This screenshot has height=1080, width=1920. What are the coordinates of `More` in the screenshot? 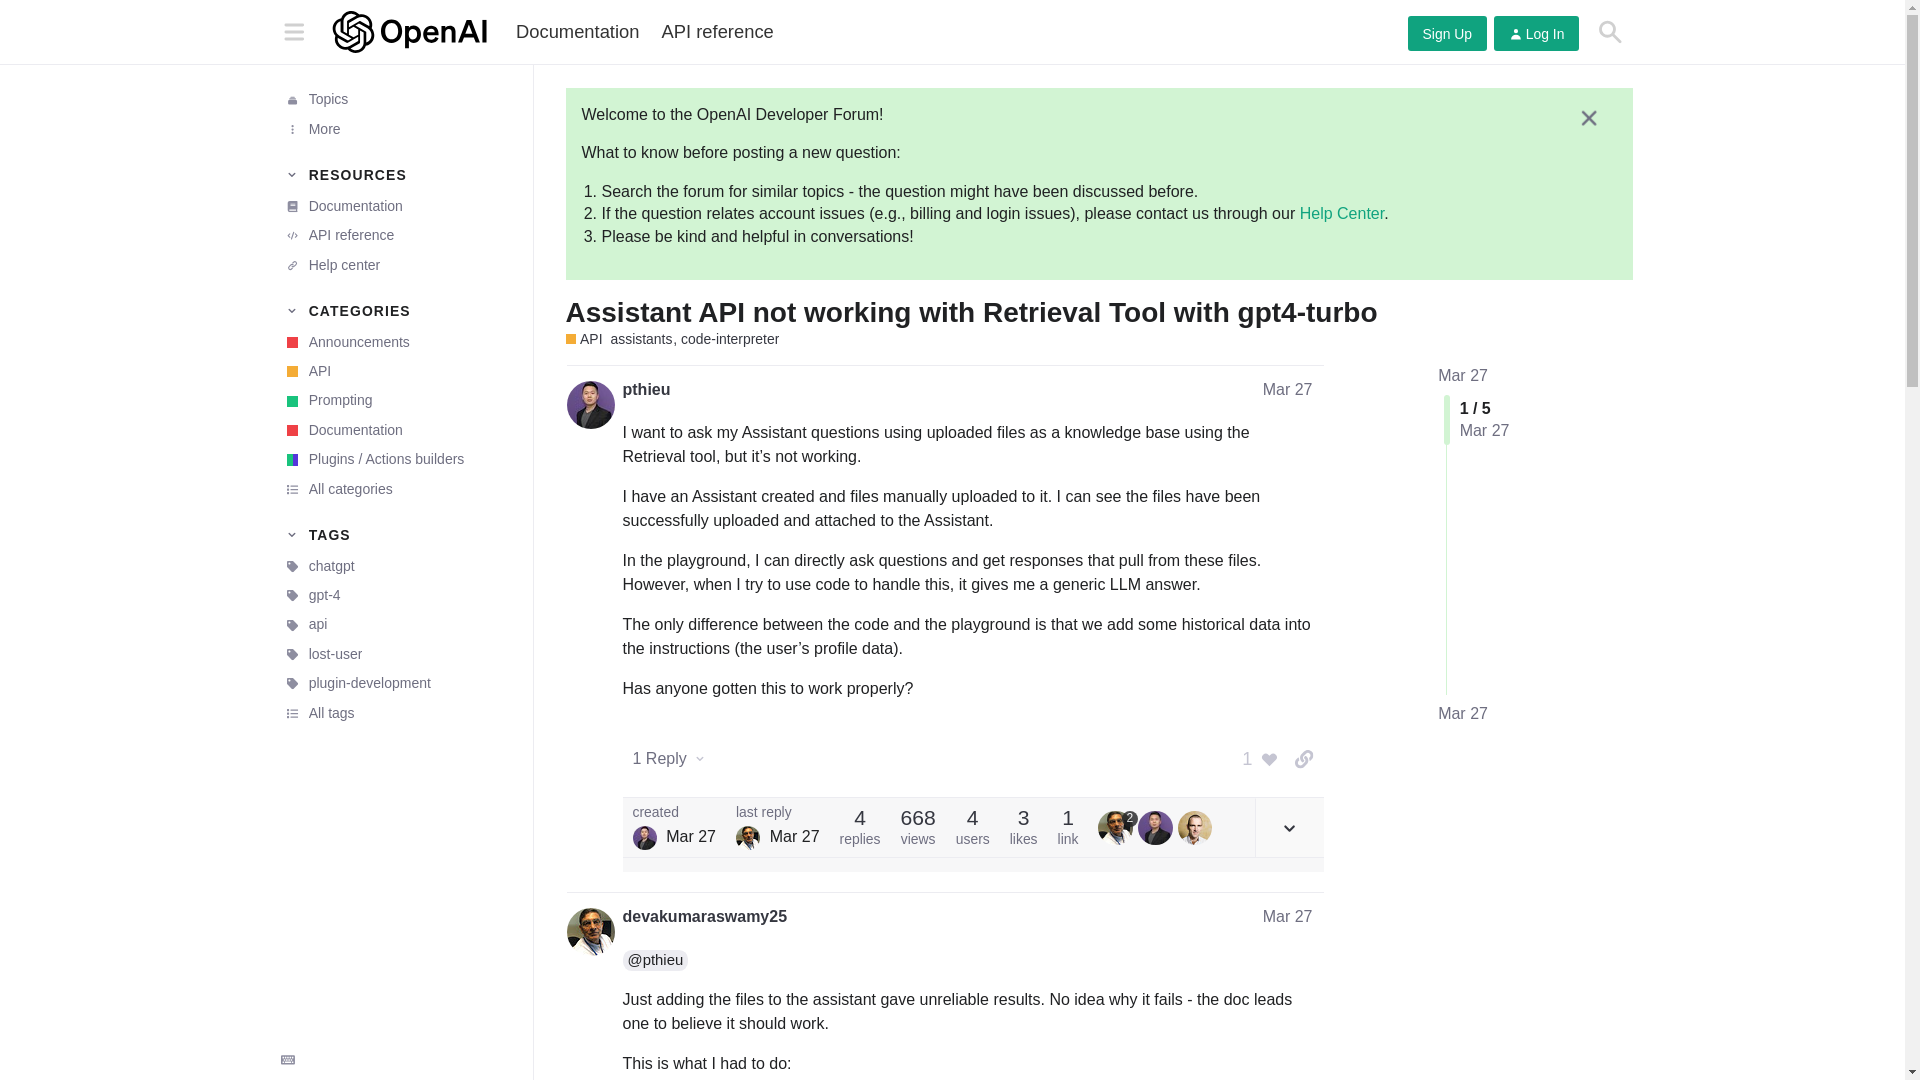 It's located at (397, 128).